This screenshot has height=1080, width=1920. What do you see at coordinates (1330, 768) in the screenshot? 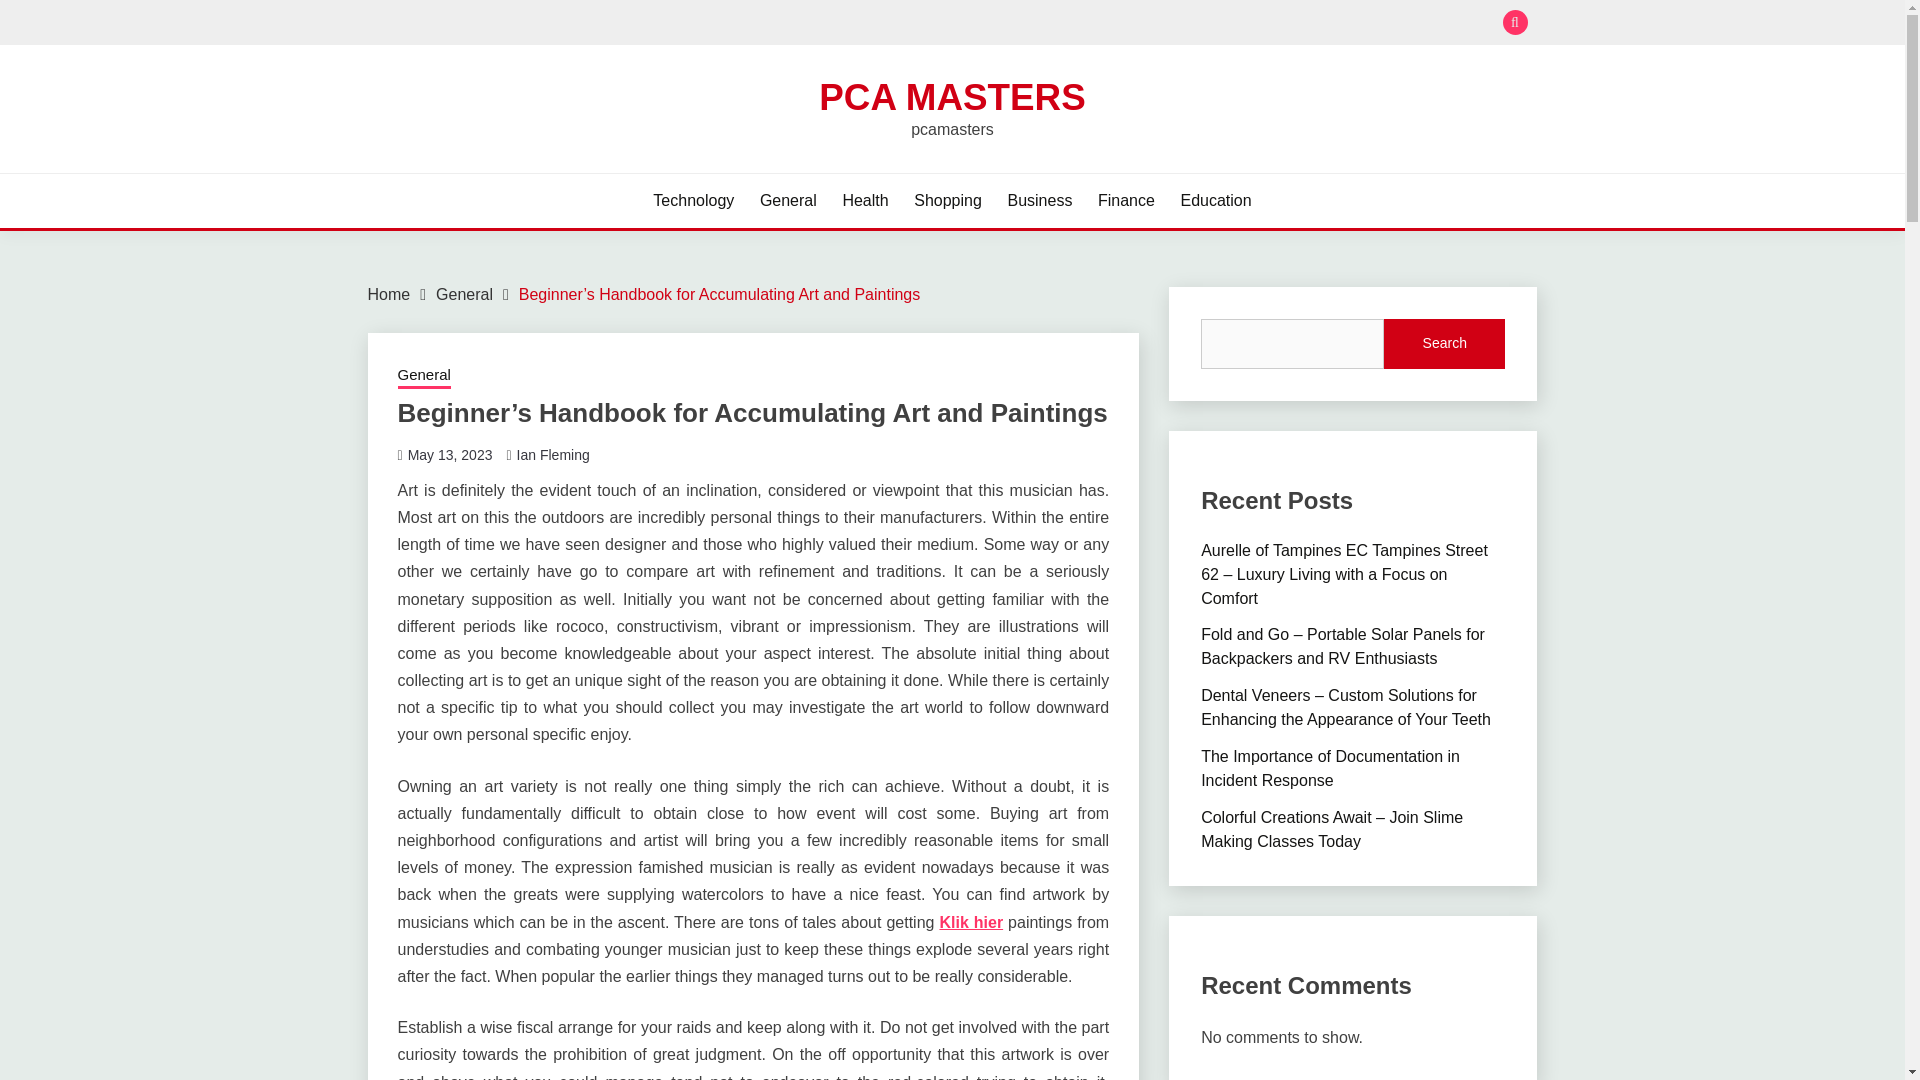
I see `The Importance of Documentation in Incident Response` at bounding box center [1330, 768].